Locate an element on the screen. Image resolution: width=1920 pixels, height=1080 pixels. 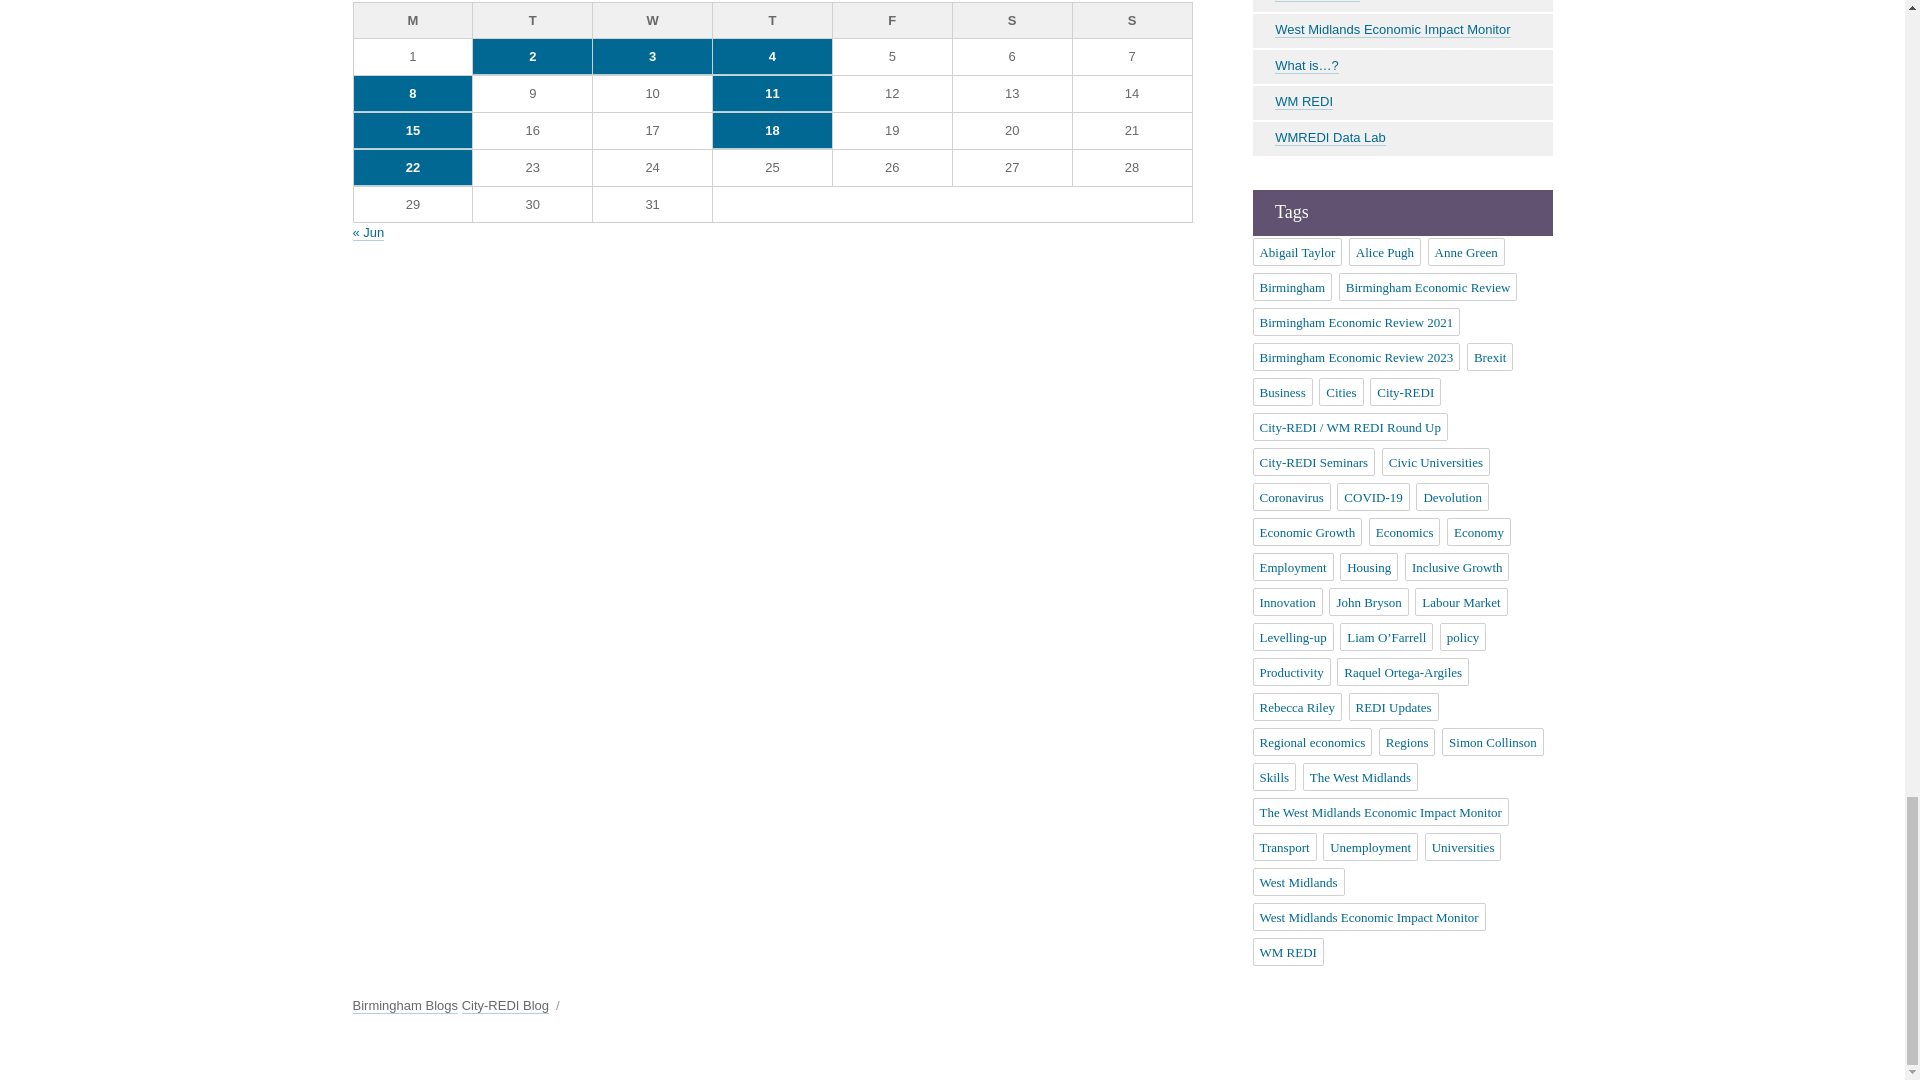
3 is located at coordinates (652, 56).